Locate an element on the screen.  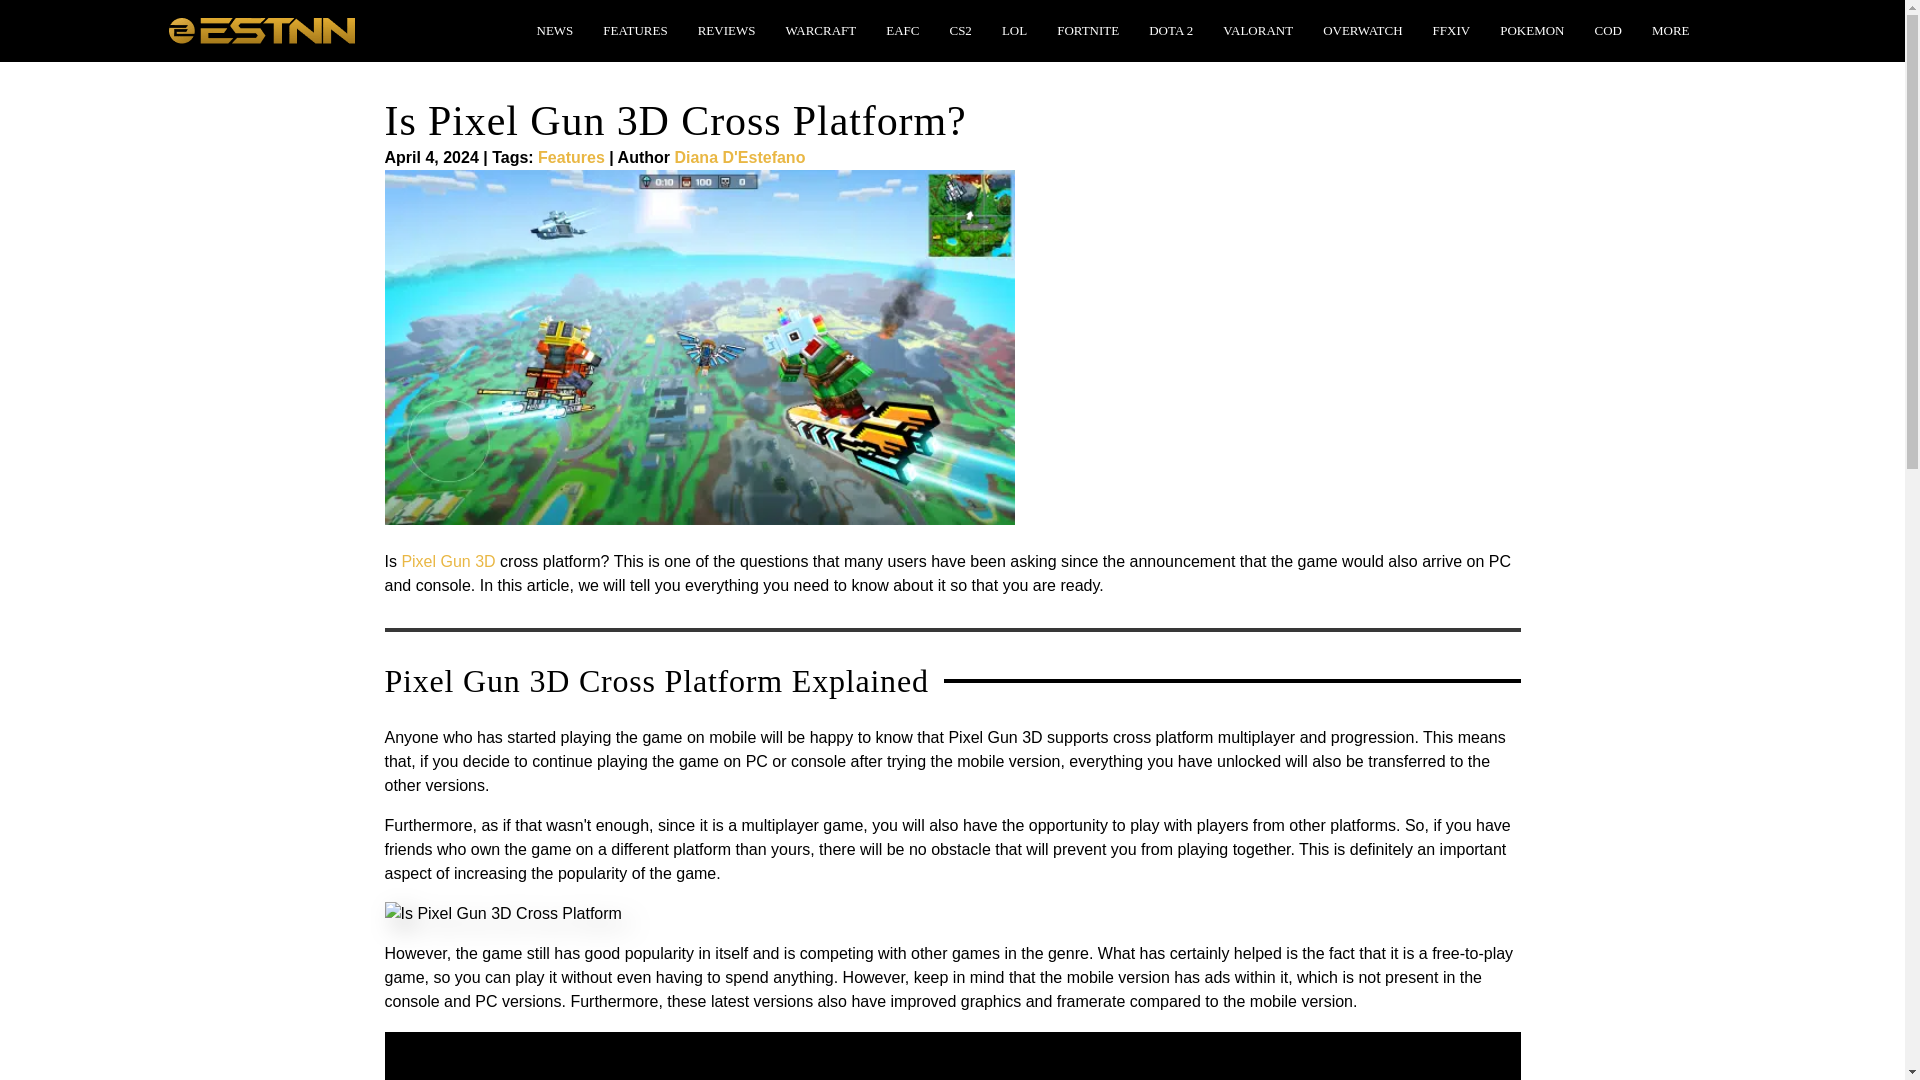
NEWS is located at coordinates (554, 30).